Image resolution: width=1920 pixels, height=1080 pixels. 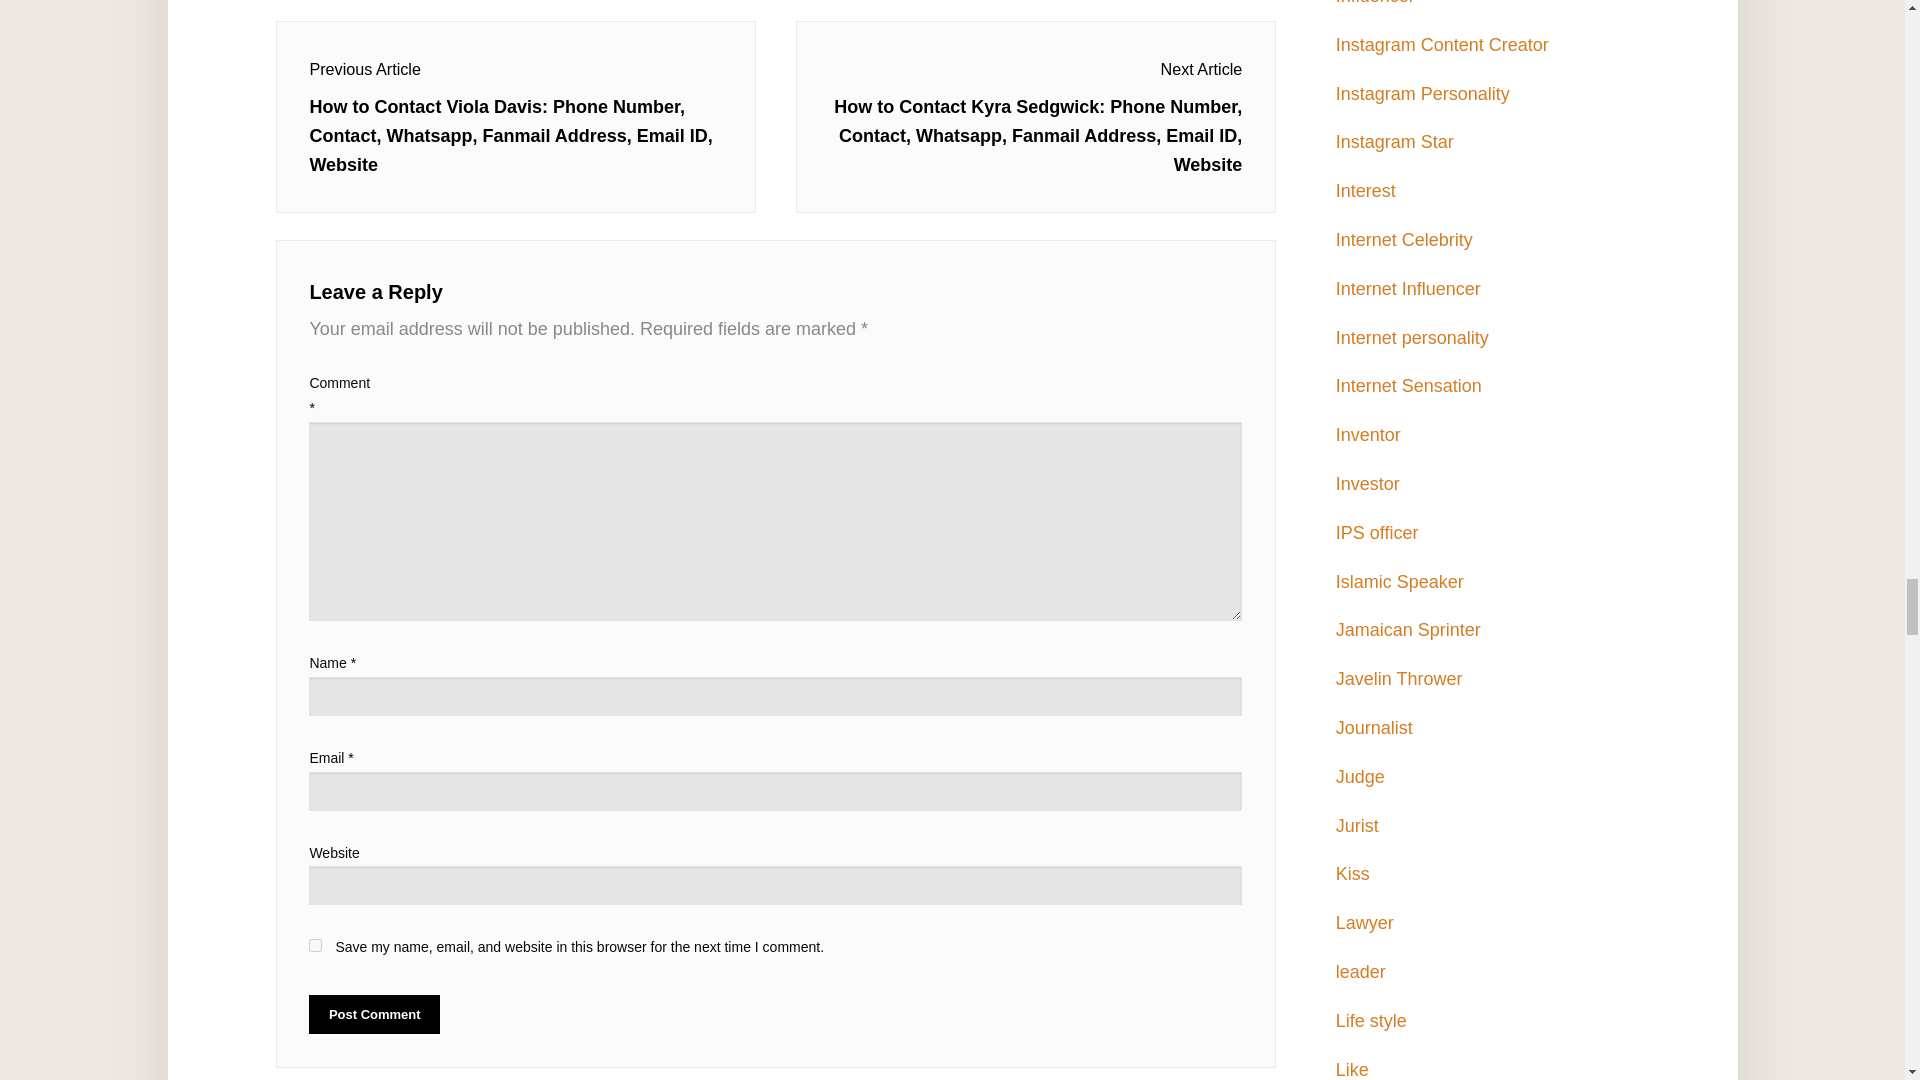 I want to click on yes, so click(x=316, y=944).